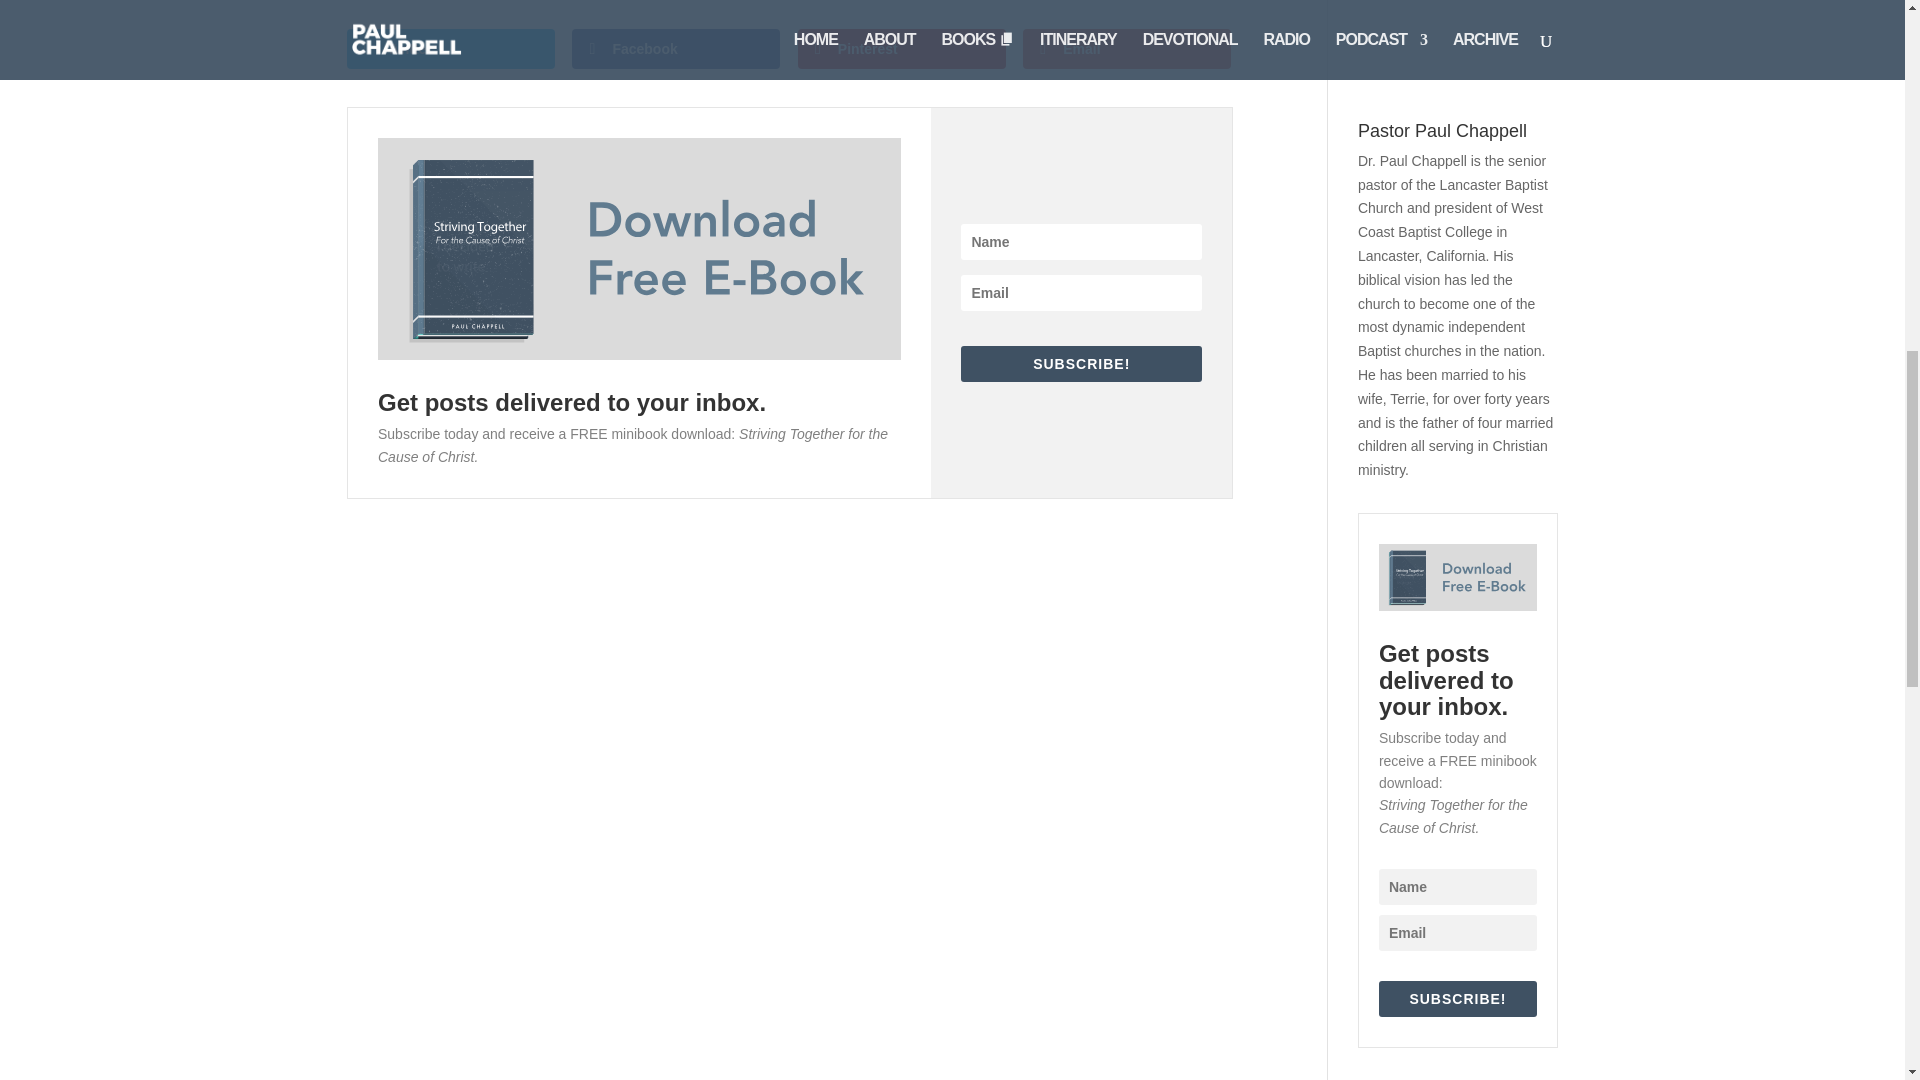 Image resolution: width=1920 pixels, height=1080 pixels. Describe the element at coordinates (902, 49) in the screenshot. I see `Pinterest` at that location.